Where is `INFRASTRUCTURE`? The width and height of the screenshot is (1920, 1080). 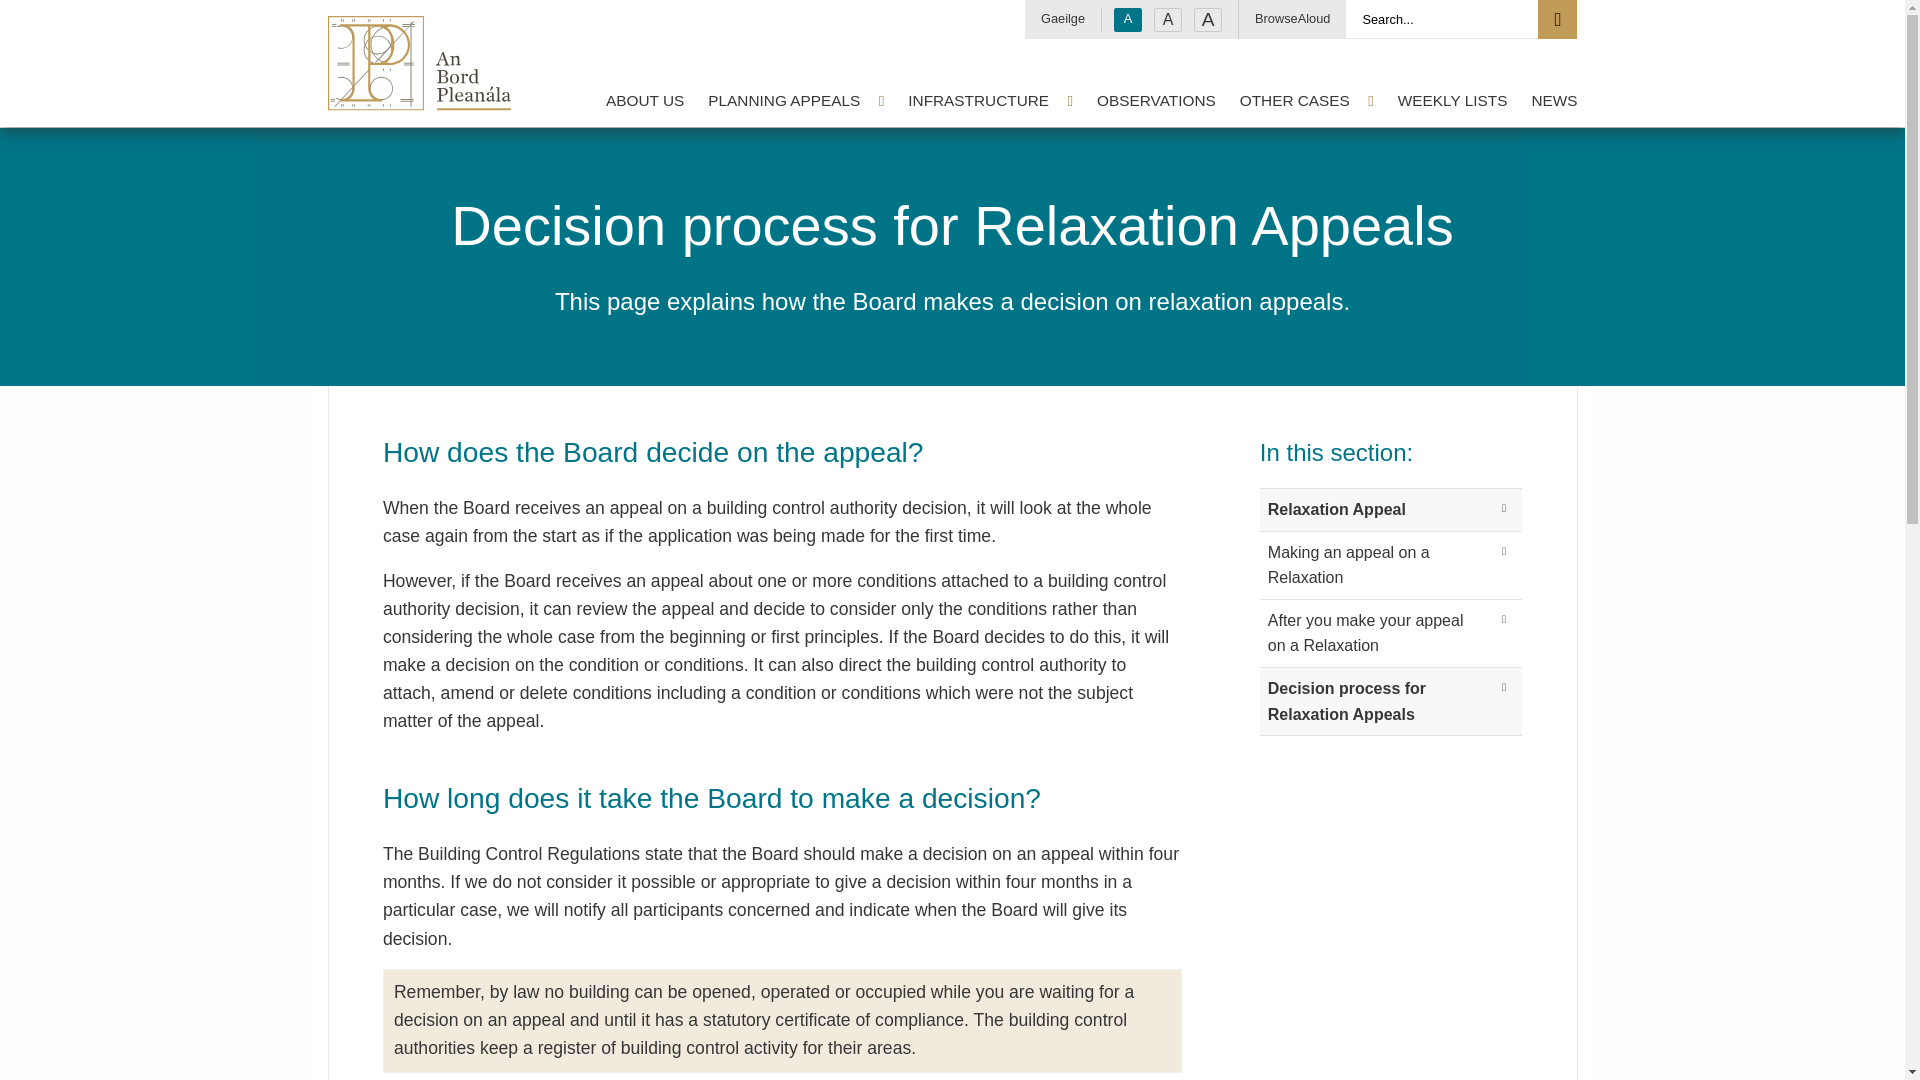 INFRASTRUCTURE is located at coordinates (986, 100).